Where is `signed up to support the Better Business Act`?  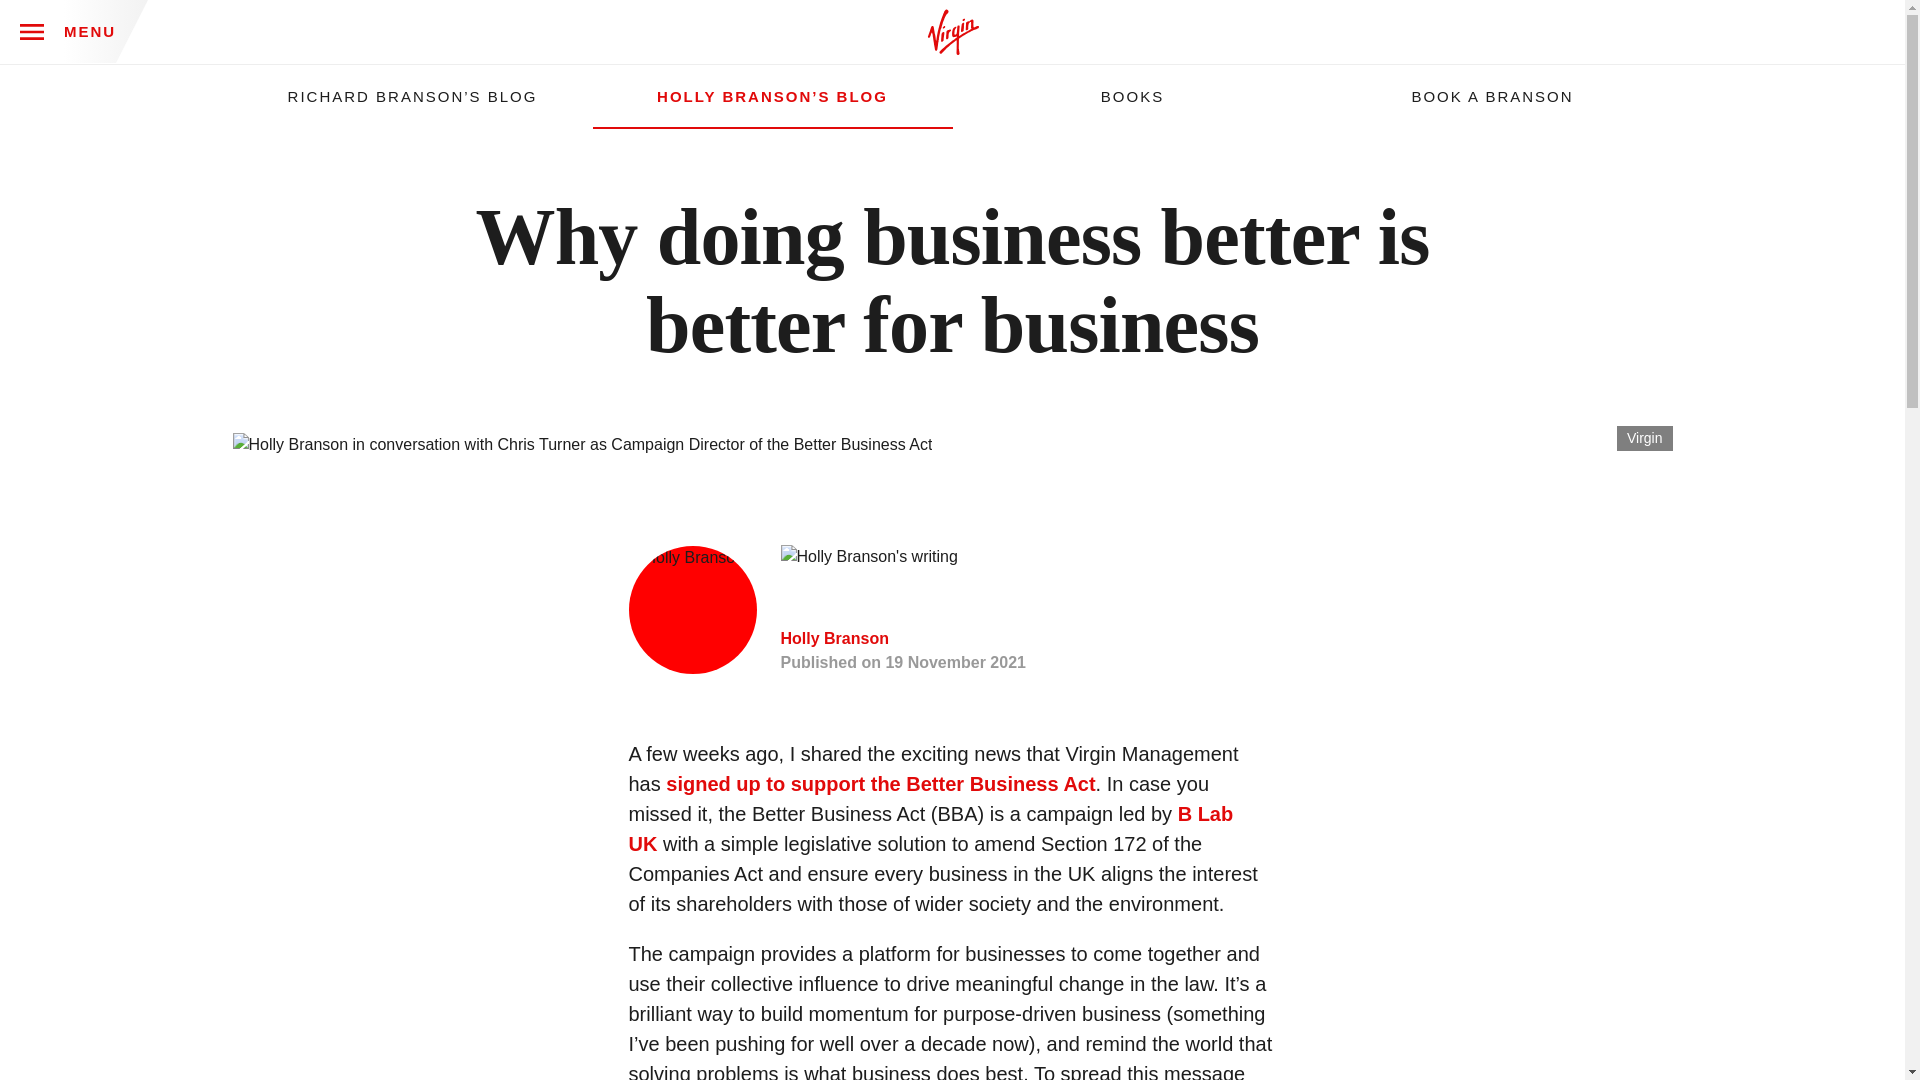
signed up to support the Better Business Act is located at coordinates (880, 784).